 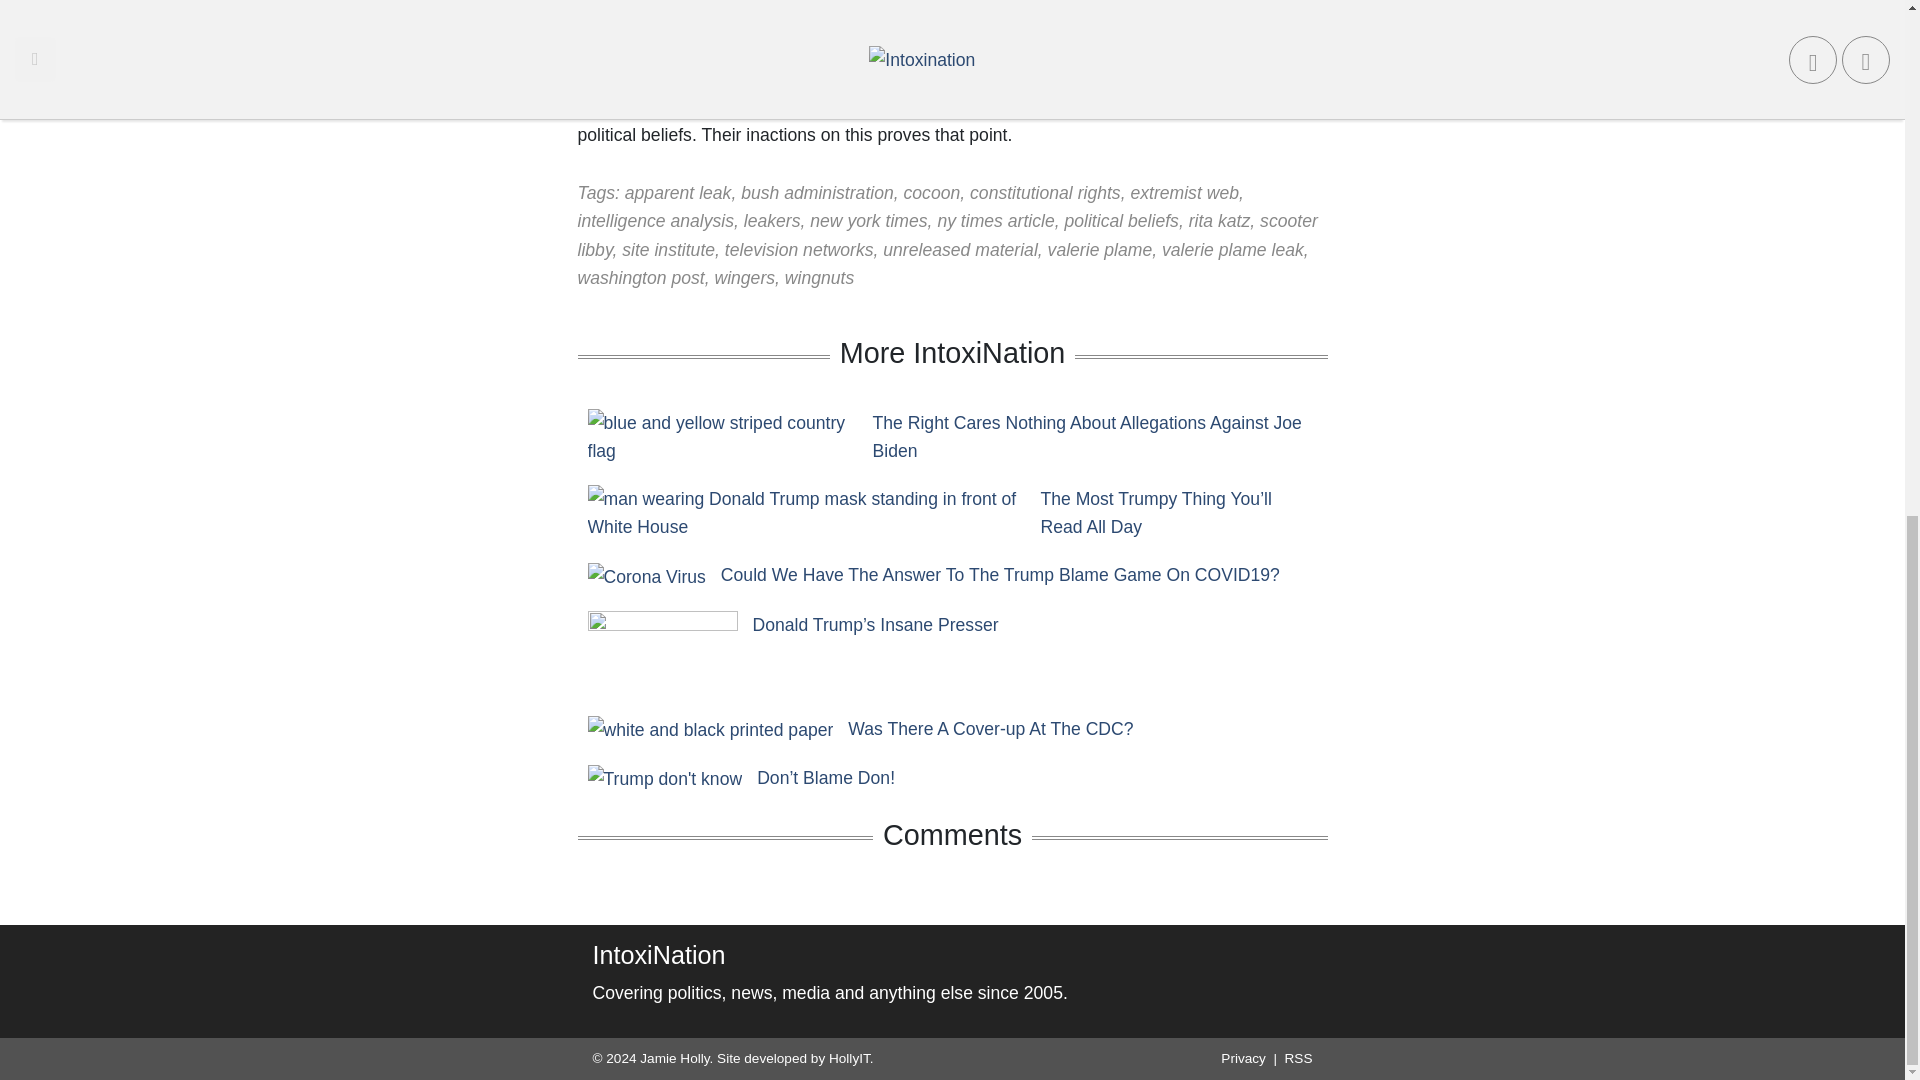 I want to click on valerie plame, so click(x=1100, y=250).